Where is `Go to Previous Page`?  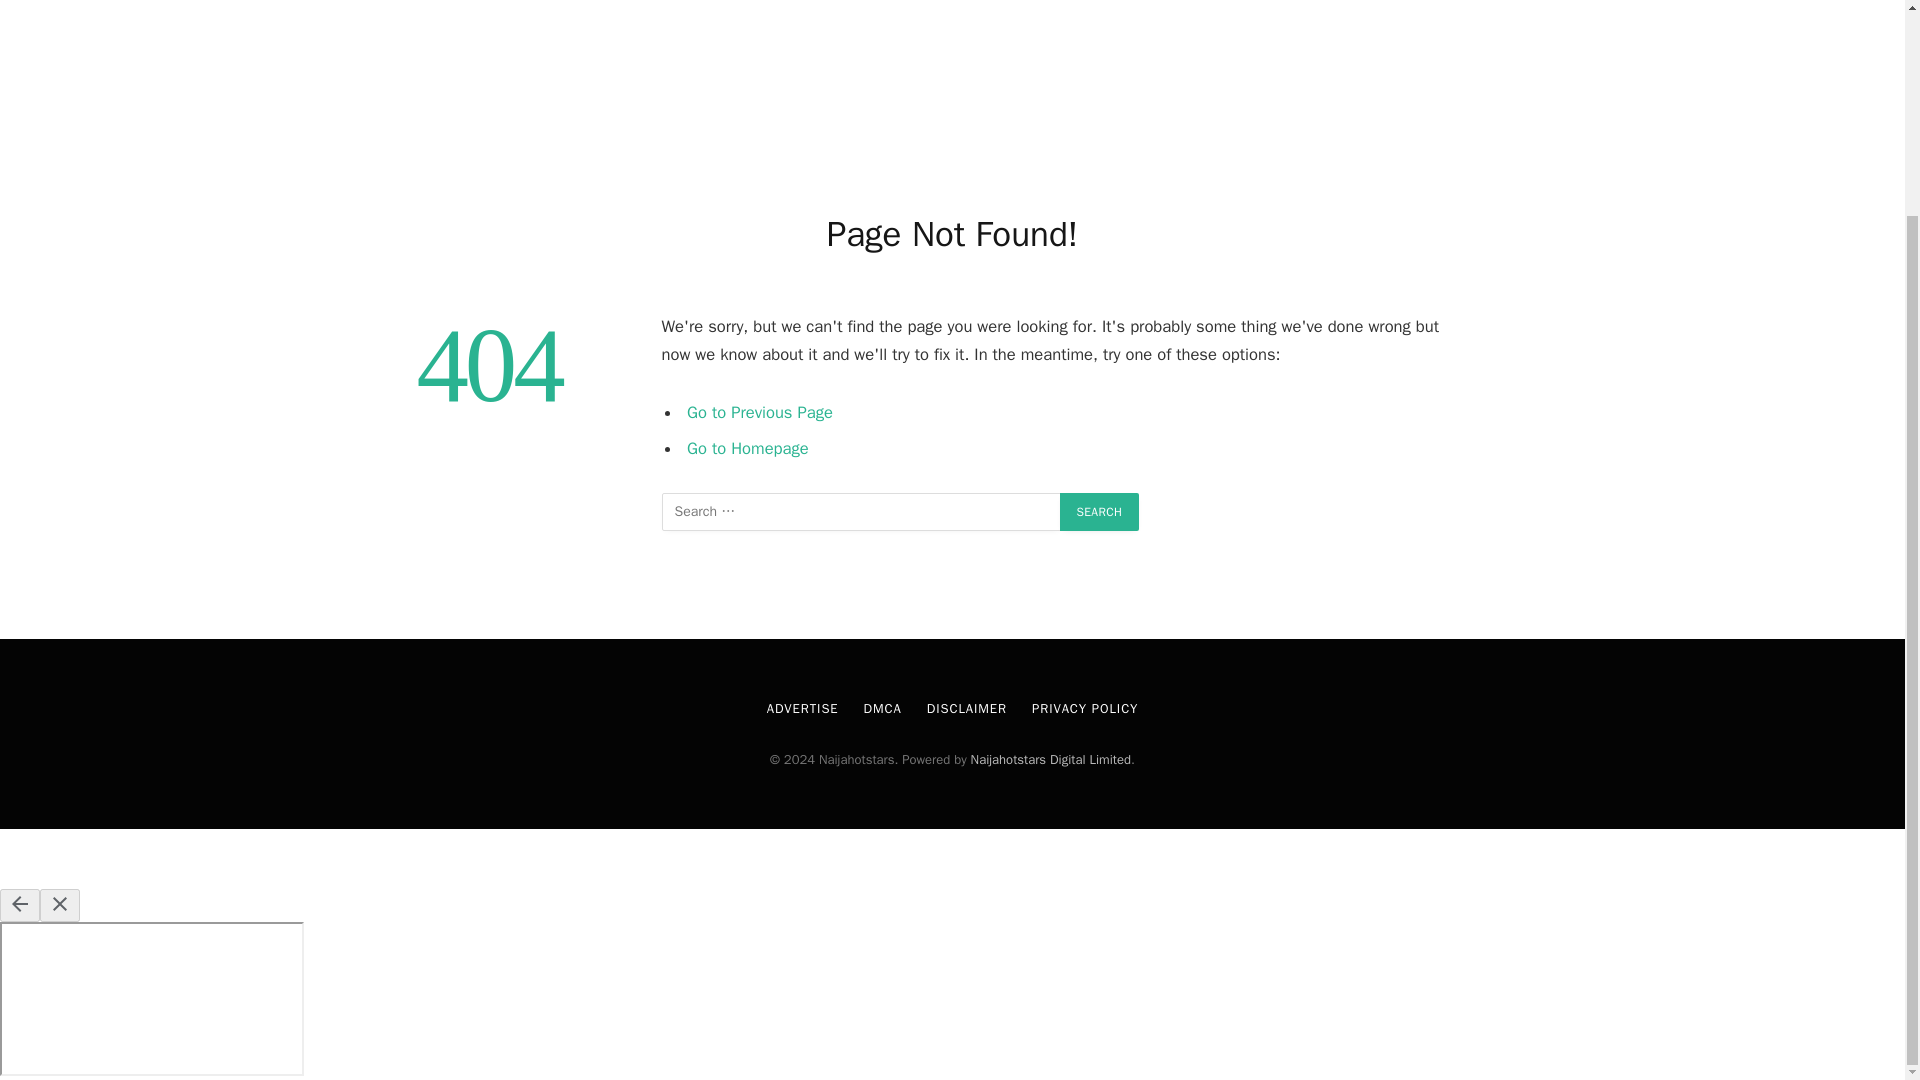 Go to Previous Page is located at coordinates (760, 412).